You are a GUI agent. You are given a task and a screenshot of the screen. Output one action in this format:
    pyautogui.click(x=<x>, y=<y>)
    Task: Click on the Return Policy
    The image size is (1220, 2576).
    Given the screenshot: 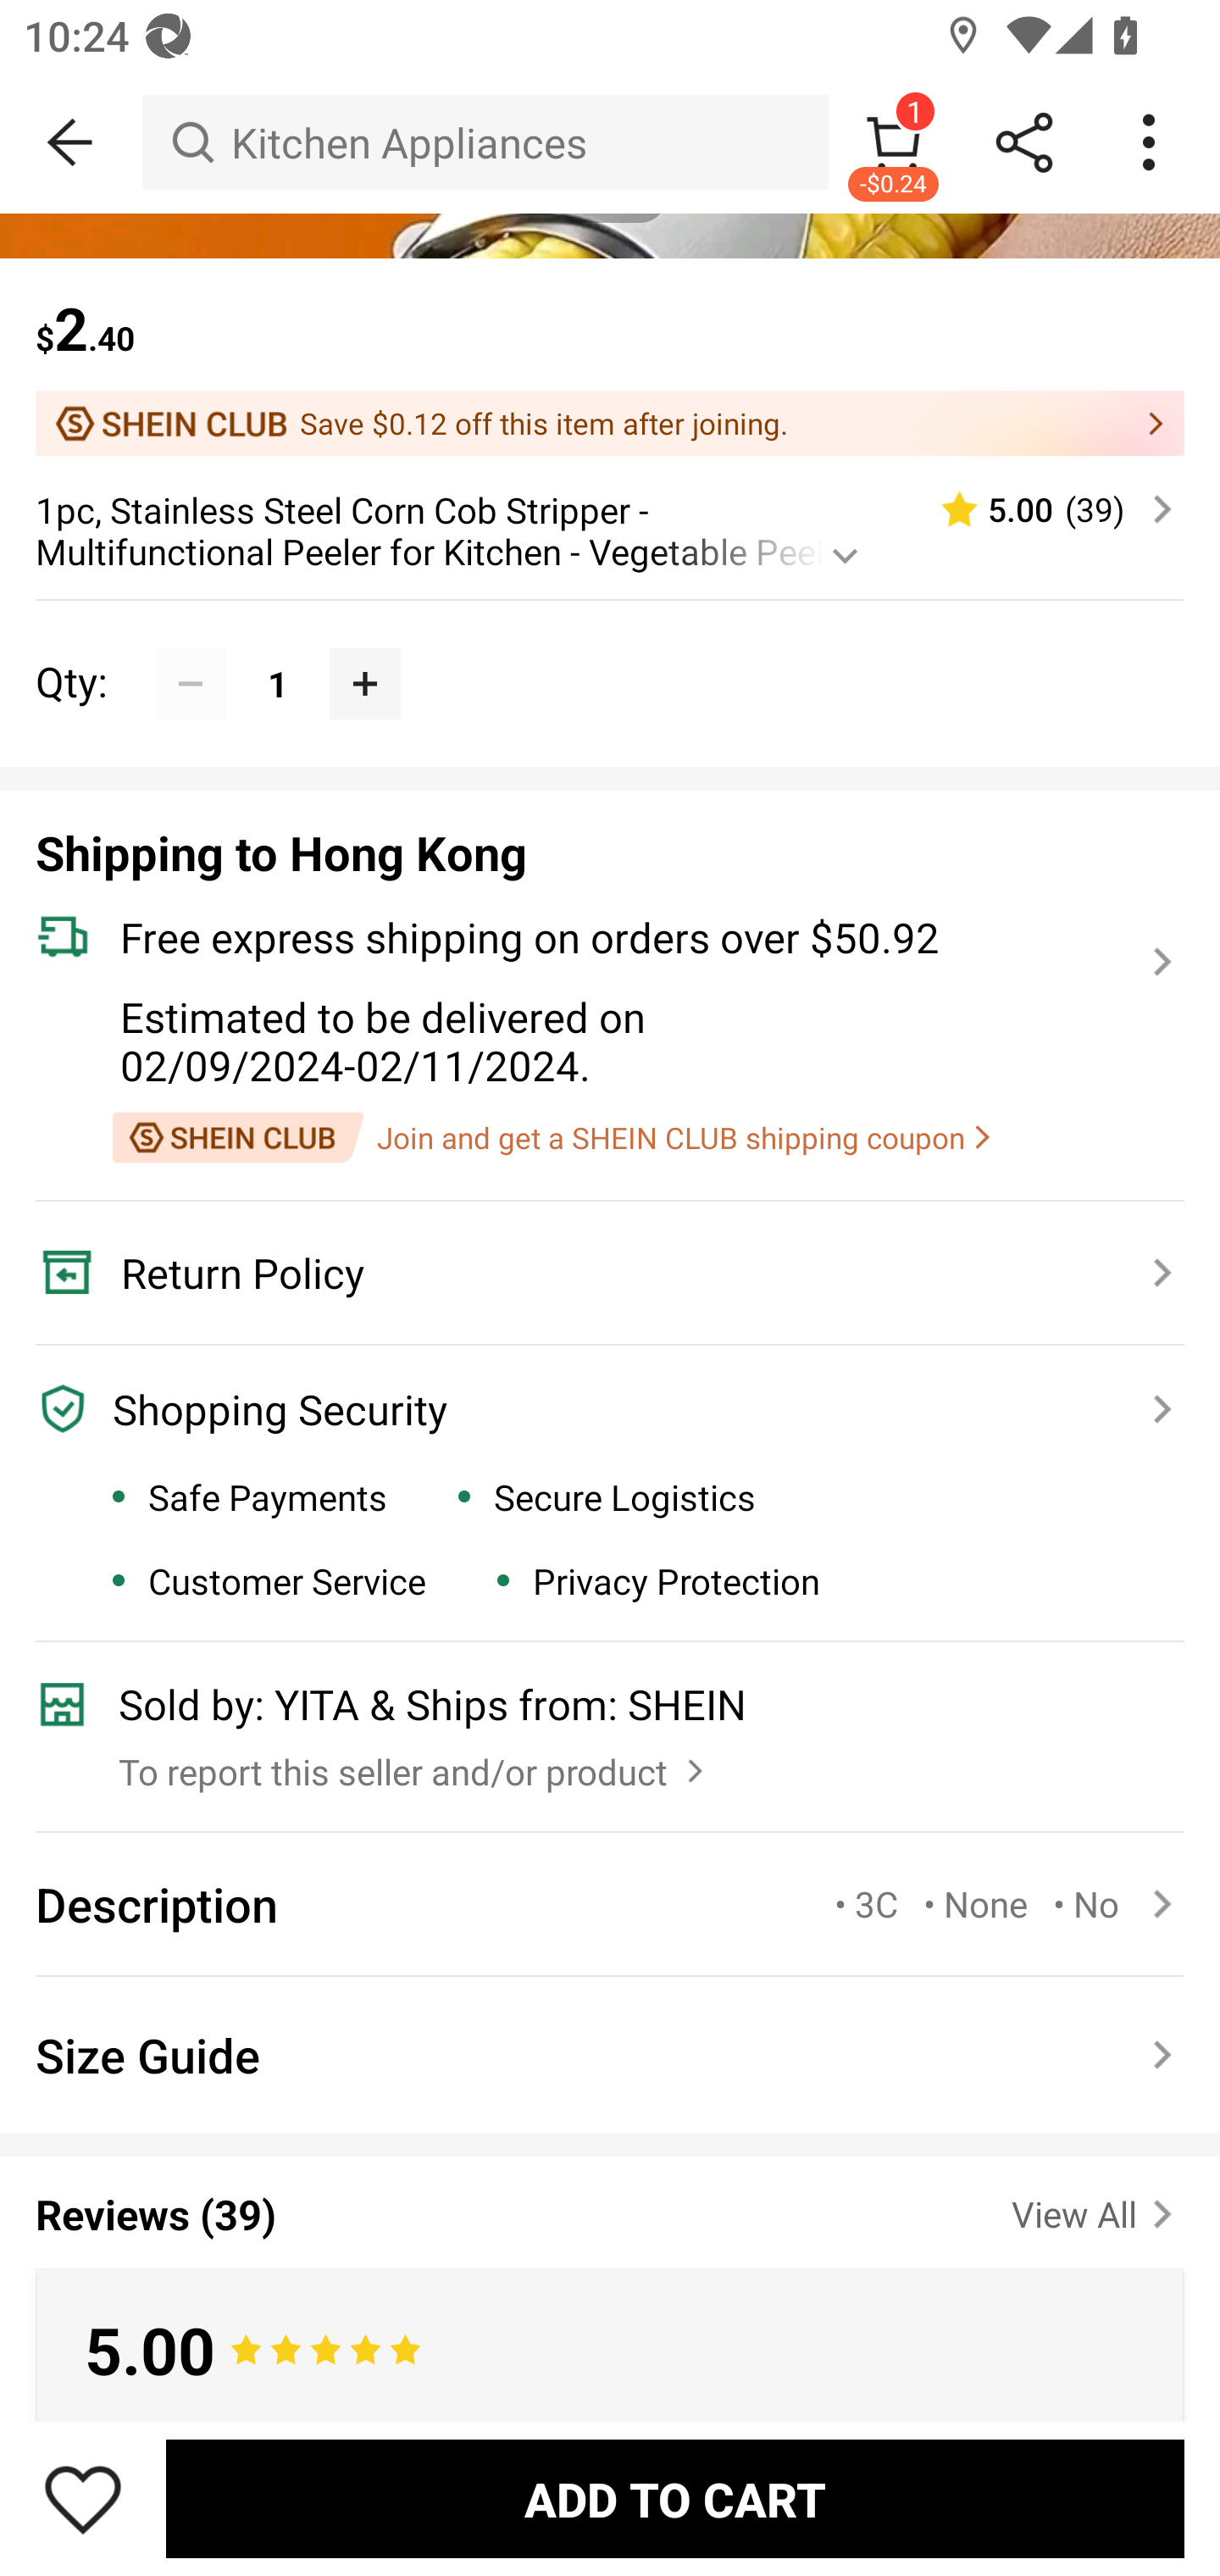 What is the action you would take?
    pyautogui.click(x=591, y=1272)
    